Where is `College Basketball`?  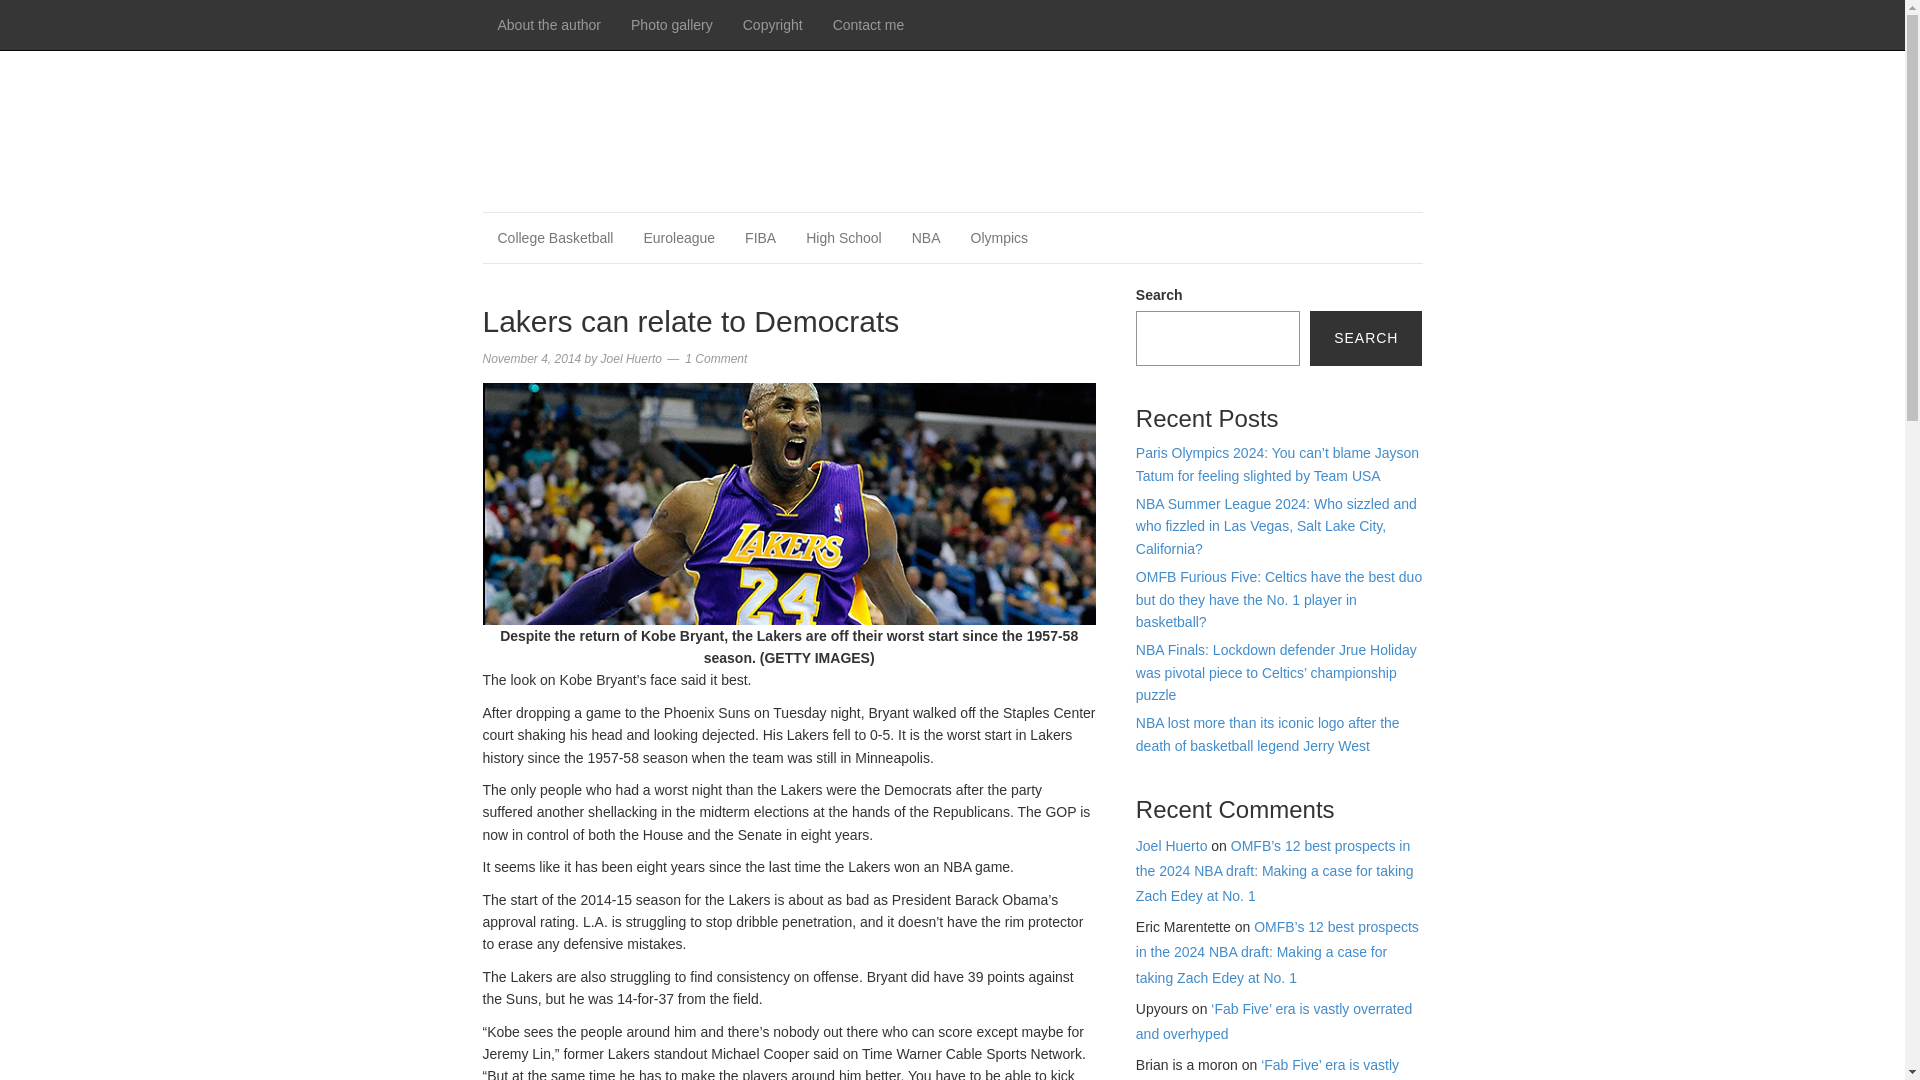 College Basketball is located at coordinates (554, 238).